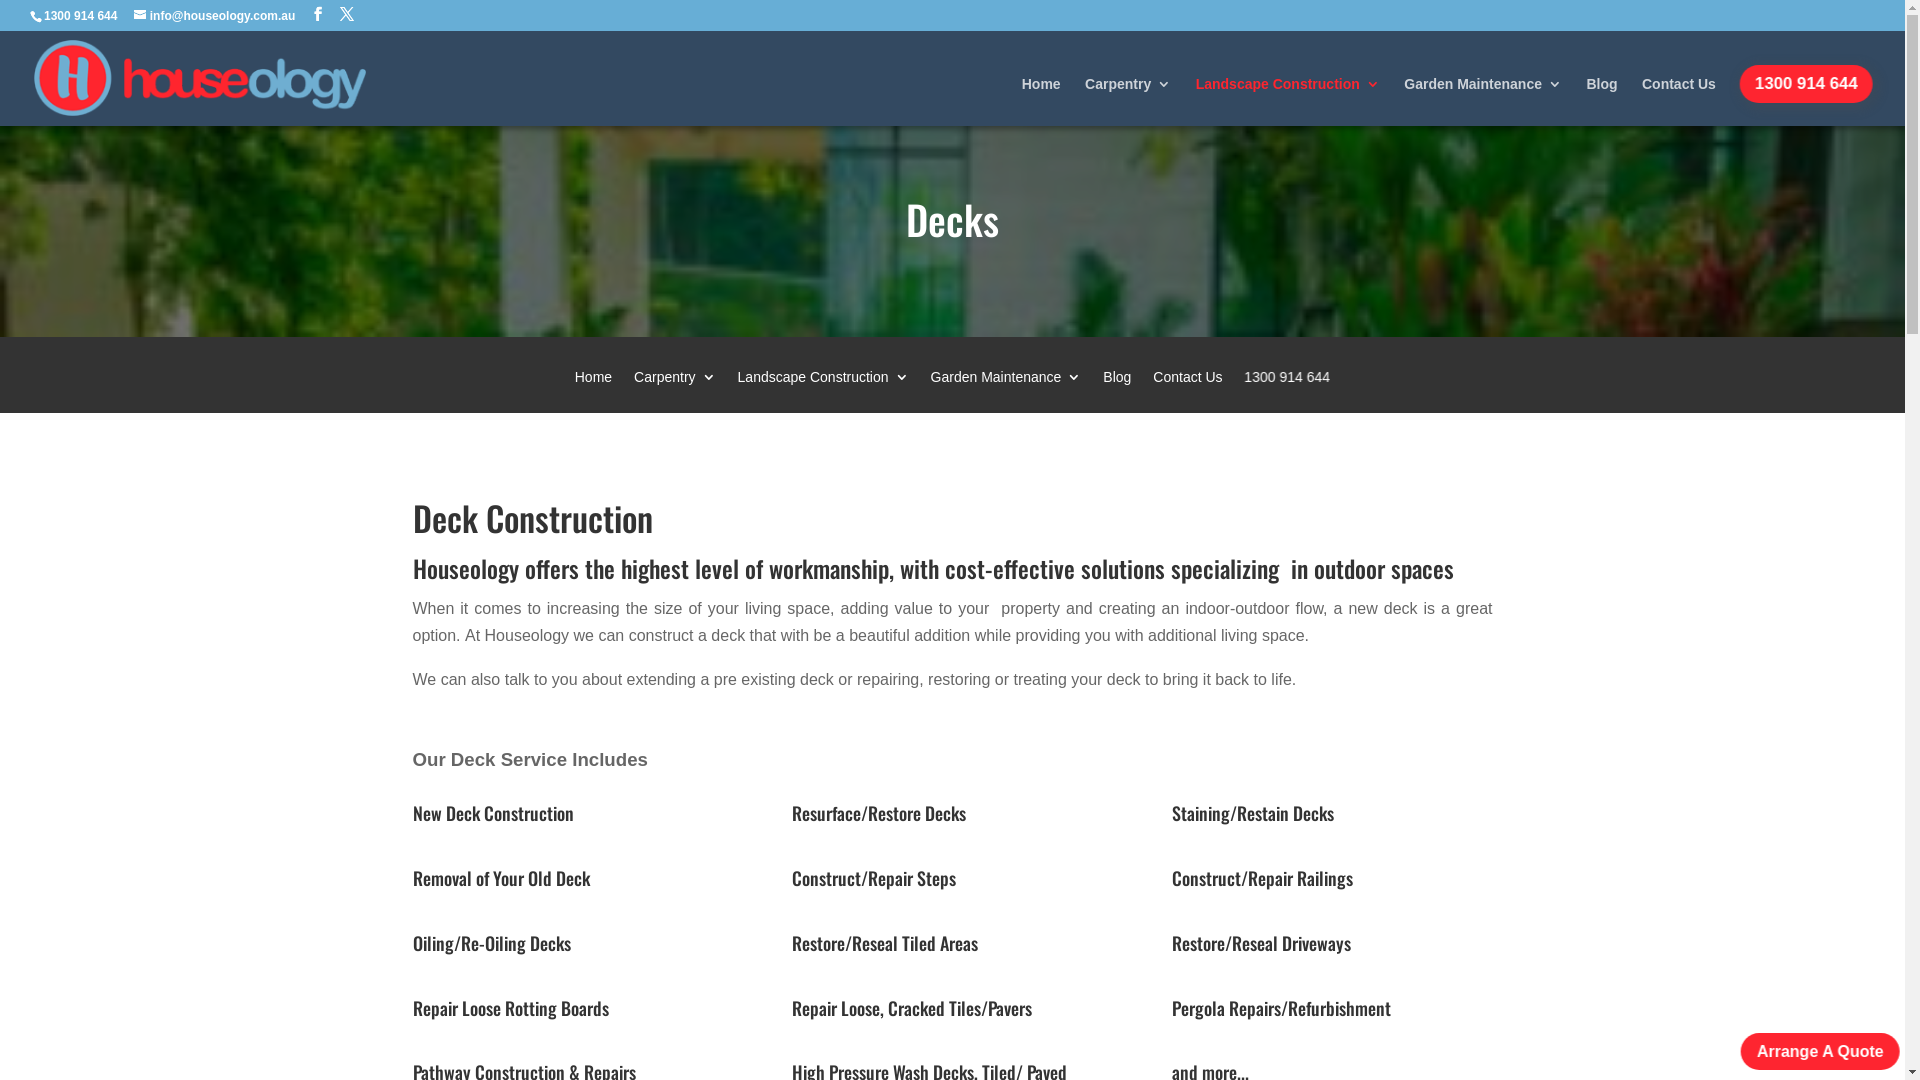 The height and width of the screenshot is (1080, 1920). What do you see at coordinates (1117, 392) in the screenshot?
I see `Blog` at bounding box center [1117, 392].